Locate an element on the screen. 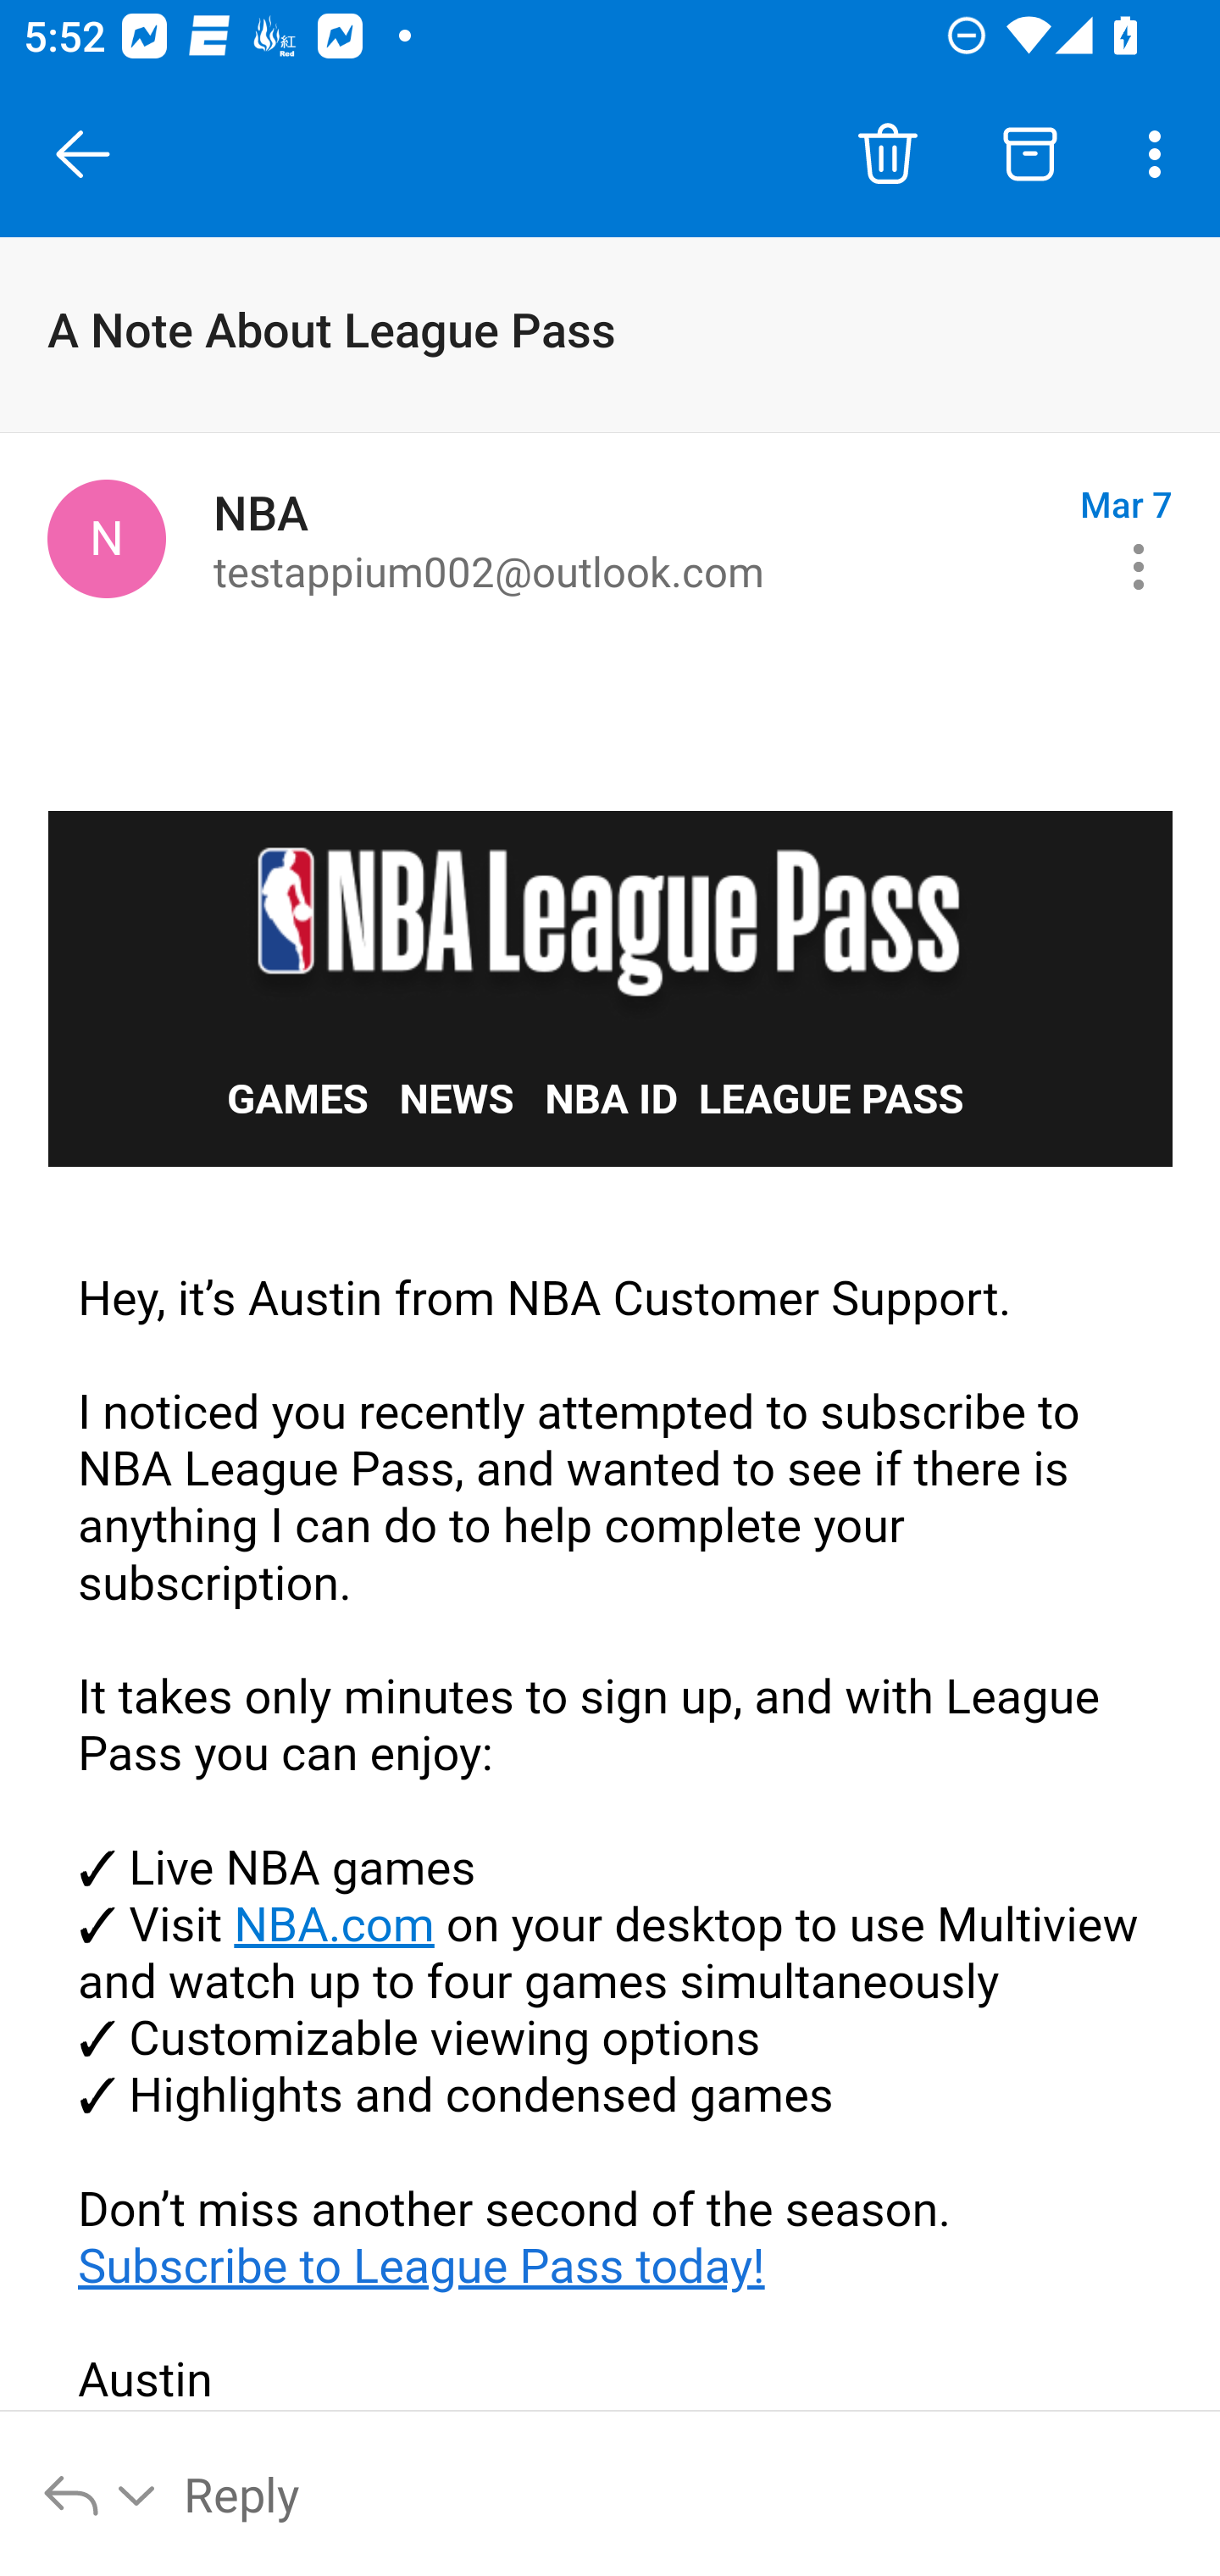 This screenshot has height=2576, width=1220. NBA‍.com is located at coordinates (334, 1925).